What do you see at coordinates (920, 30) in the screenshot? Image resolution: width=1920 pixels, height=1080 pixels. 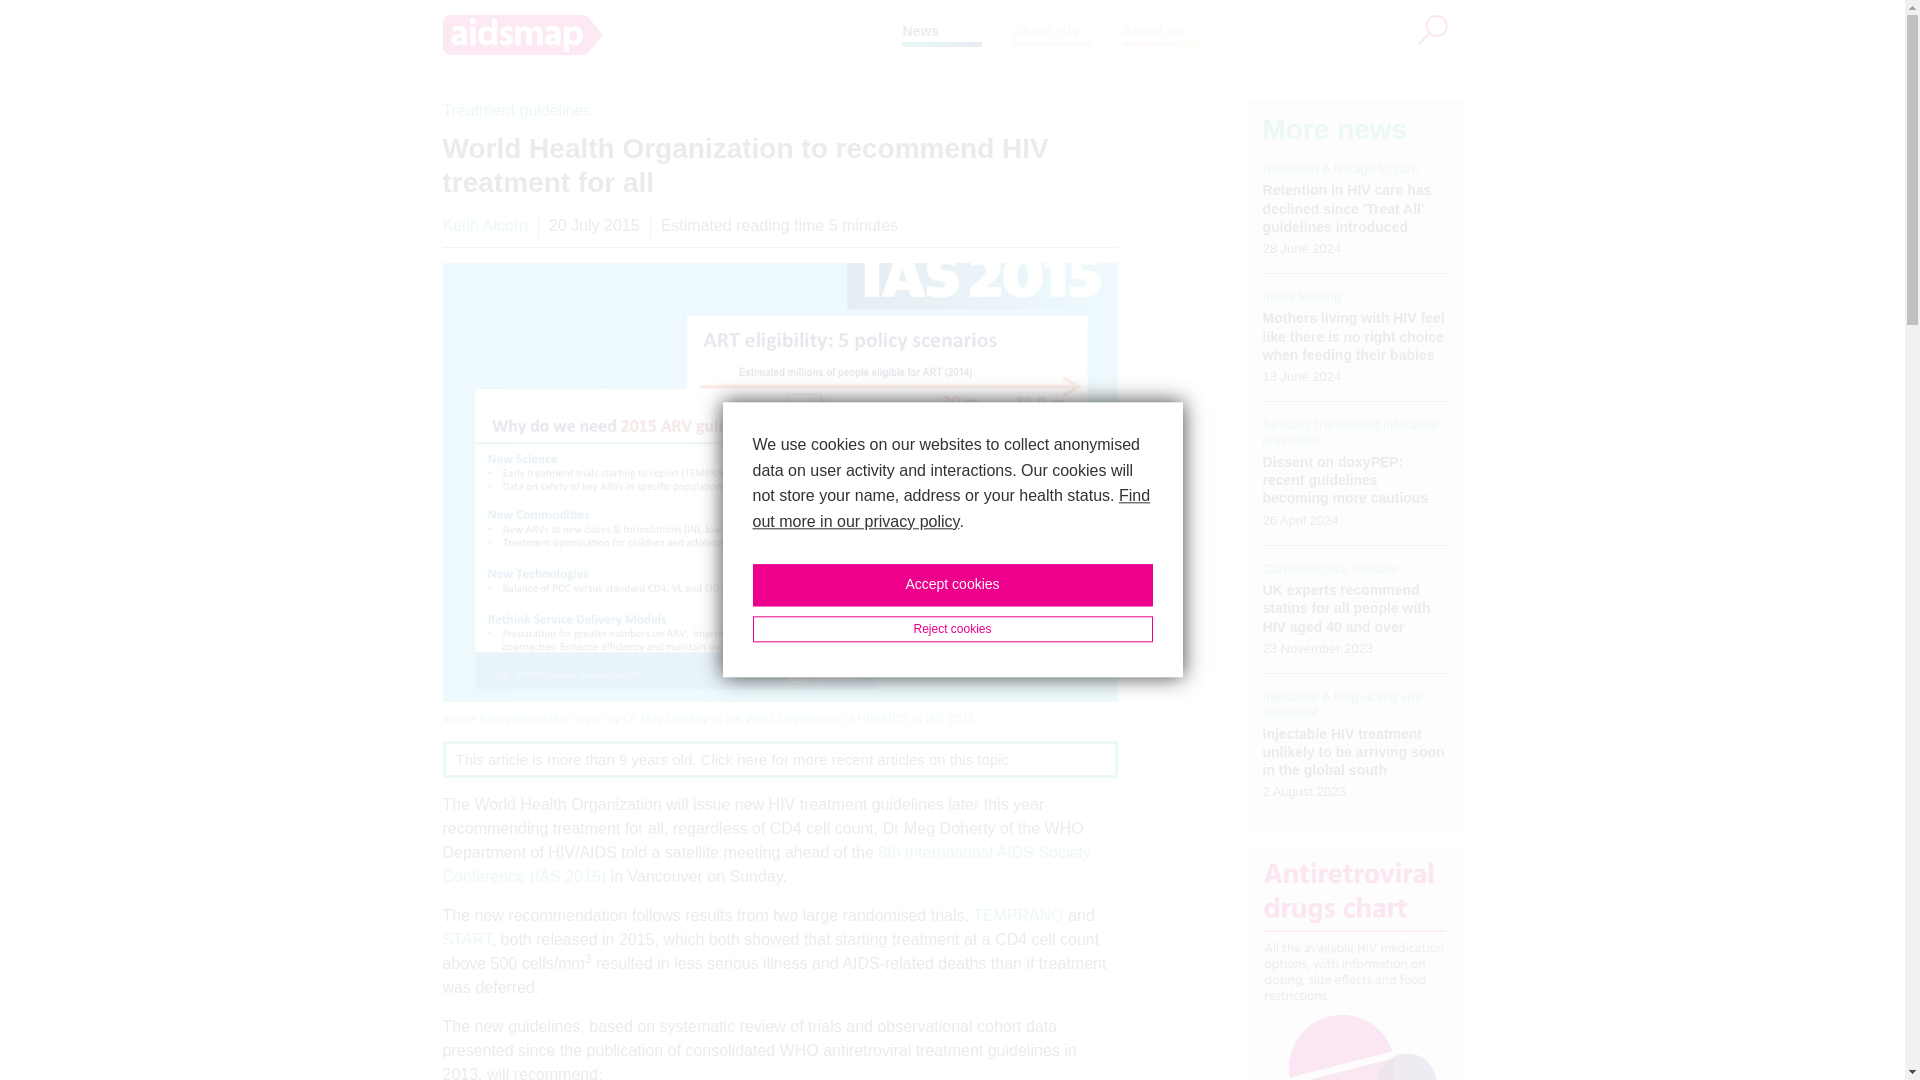 I see `News` at bounding box center [920, 30].